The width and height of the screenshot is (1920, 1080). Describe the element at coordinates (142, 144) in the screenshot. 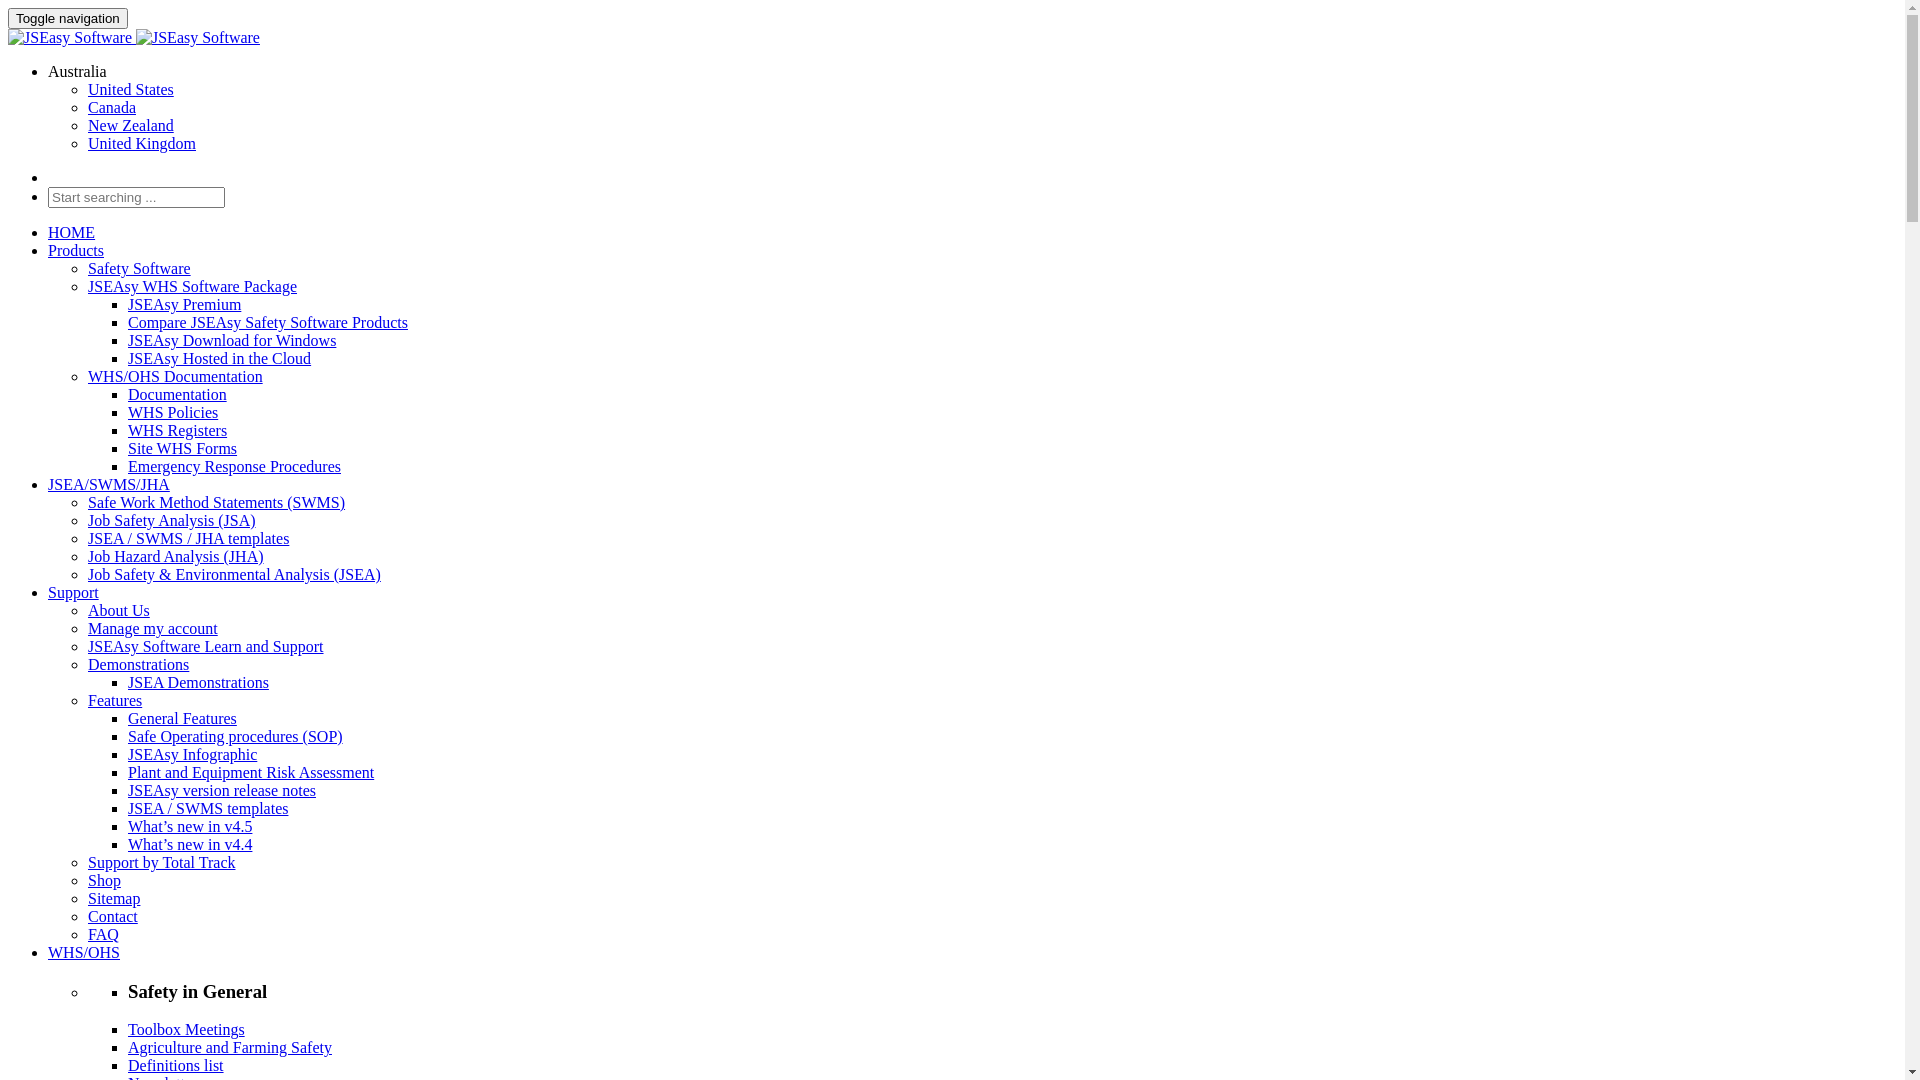

I see `United Kingdom` at that location.